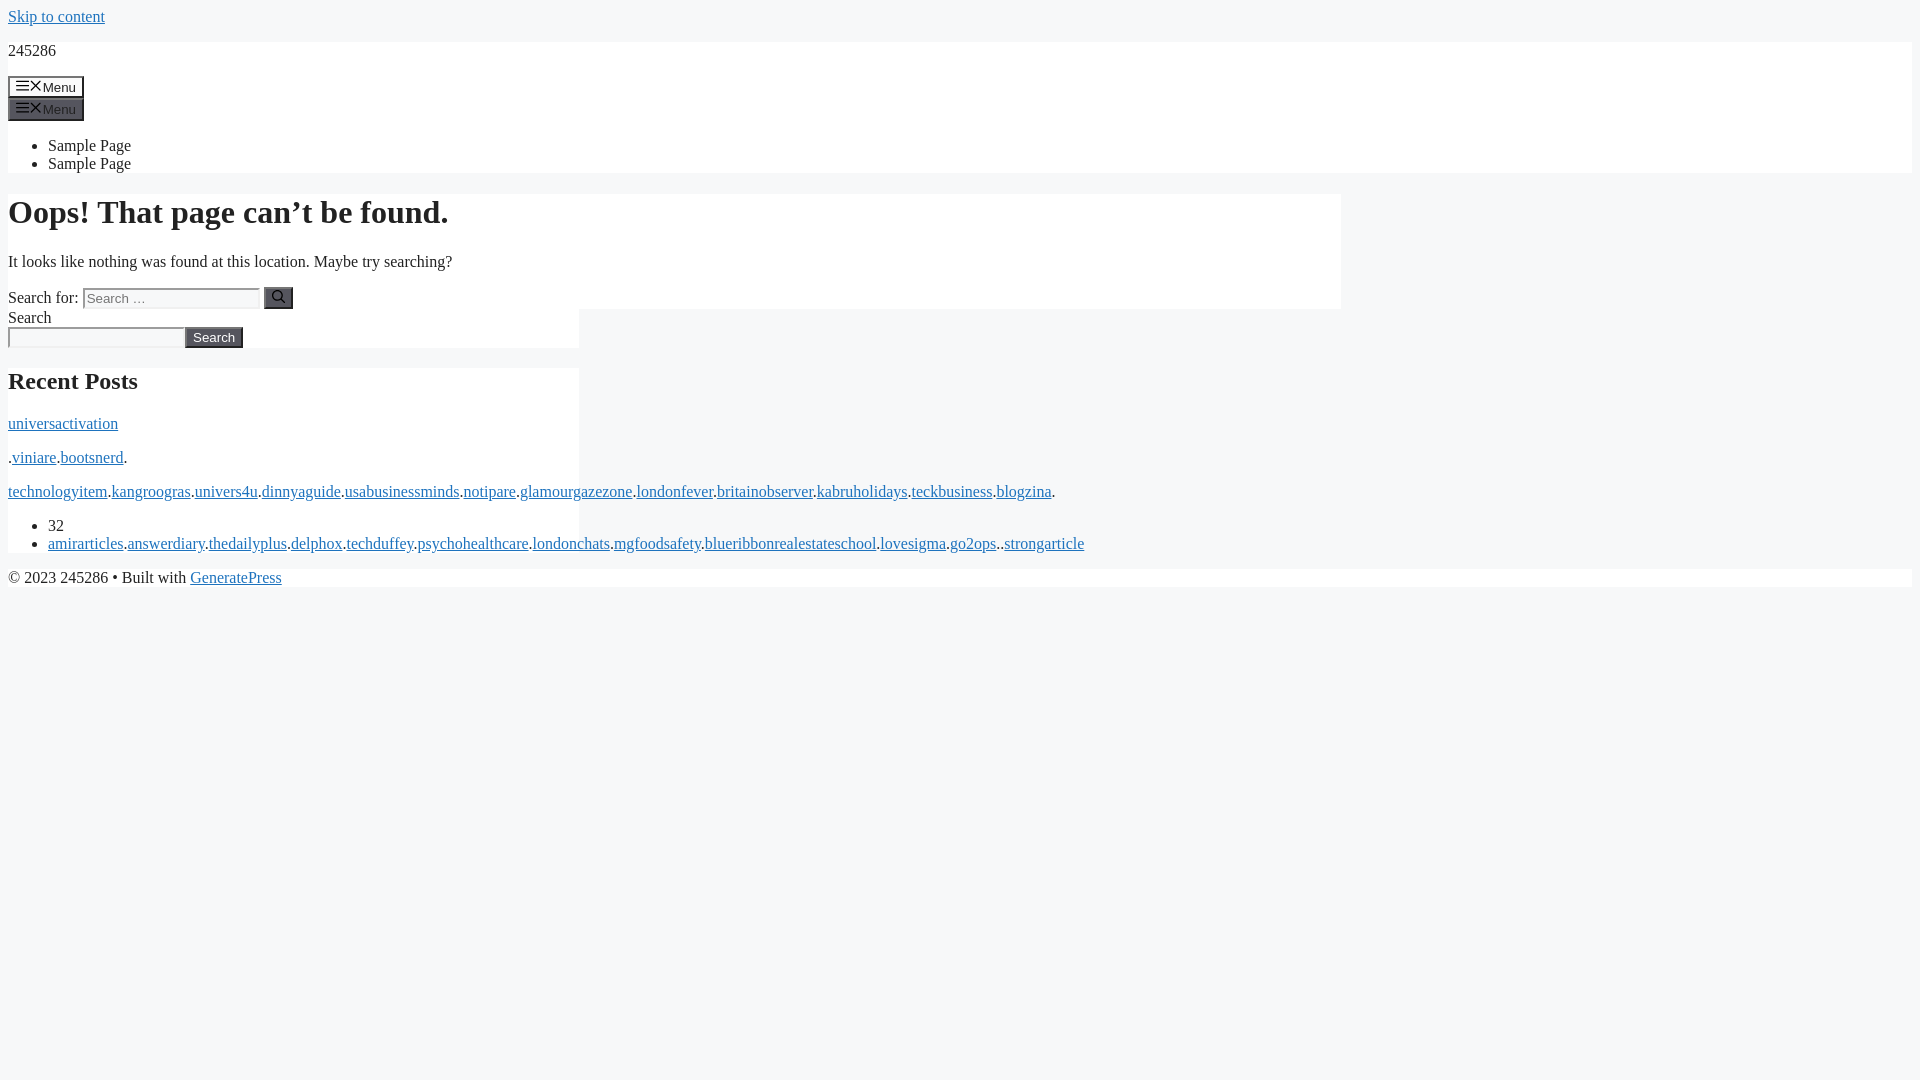 The height and width of the screenshot is (1080, 1920). What do you see at coordinates (166, 544) in the screenshot?
I see `answerdiary` at bounding box center [166, 544].